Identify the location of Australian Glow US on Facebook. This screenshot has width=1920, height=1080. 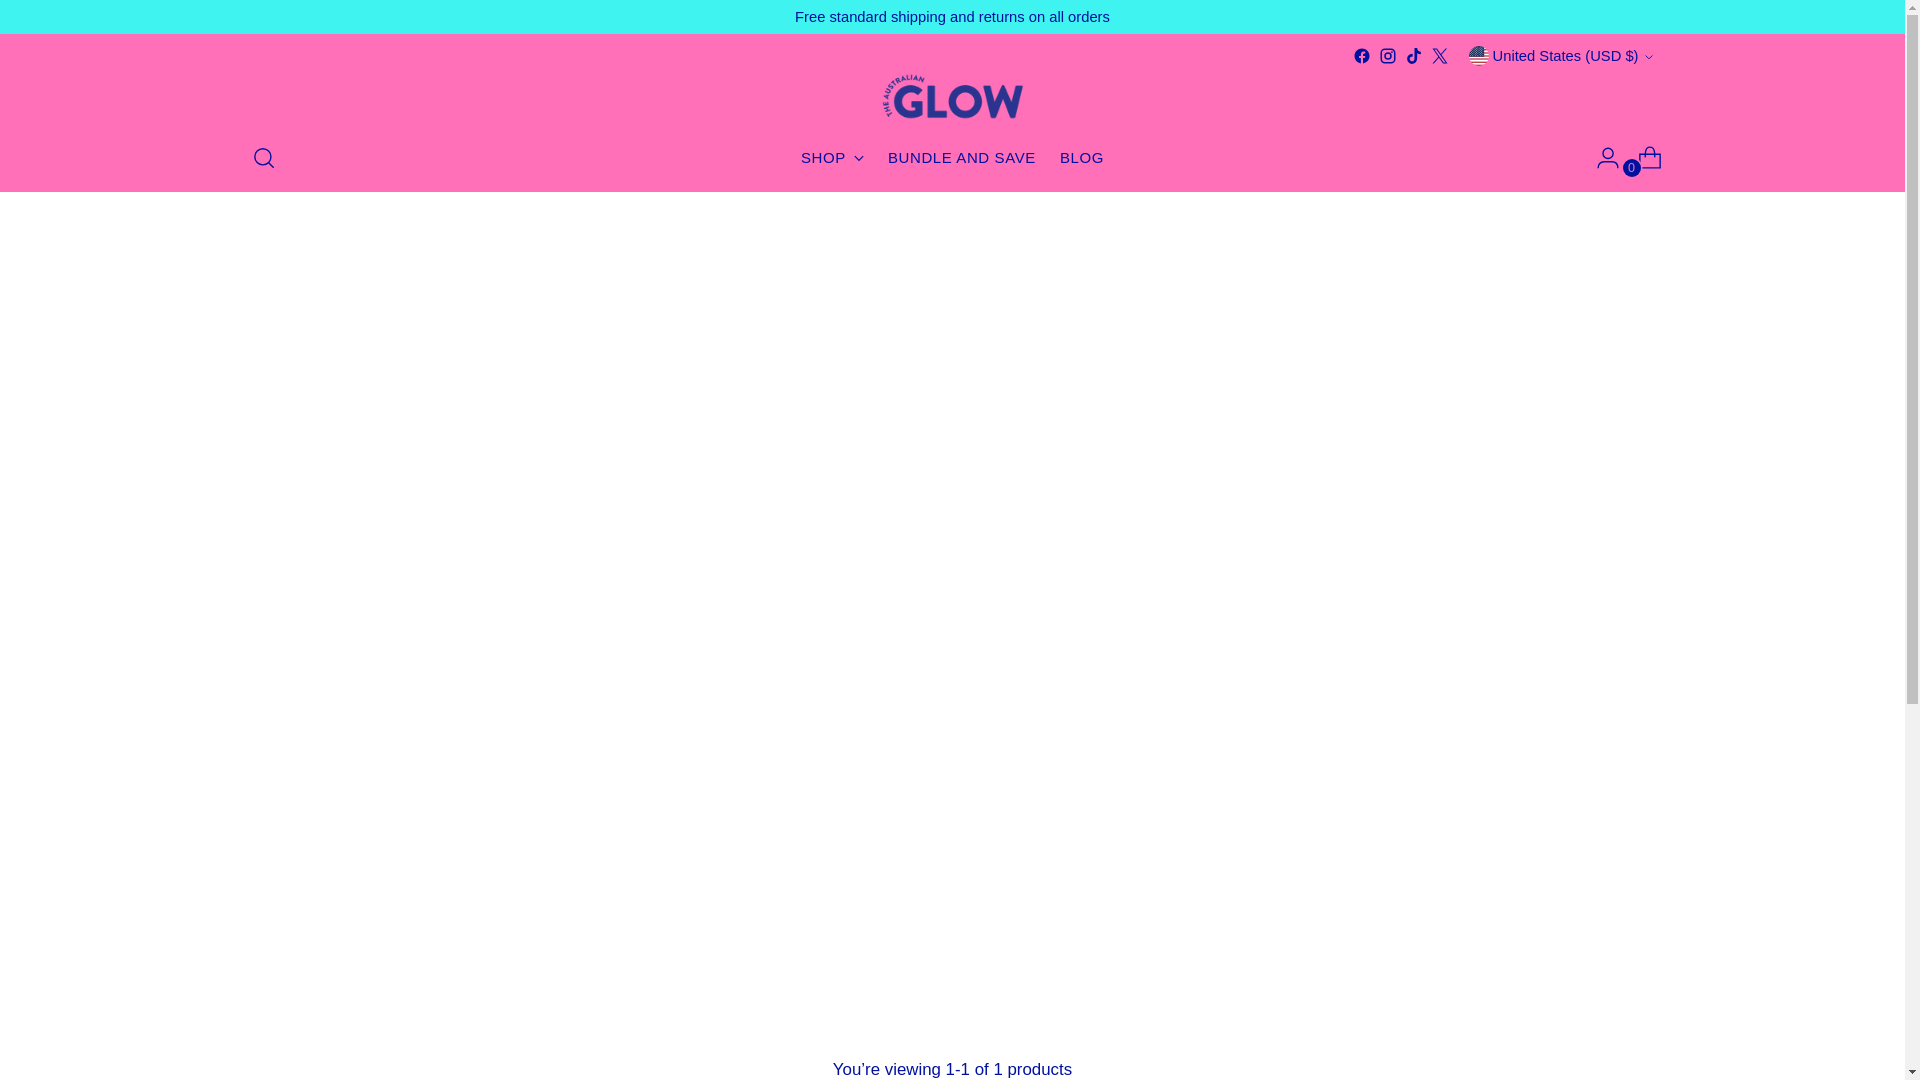
(1440, 56).